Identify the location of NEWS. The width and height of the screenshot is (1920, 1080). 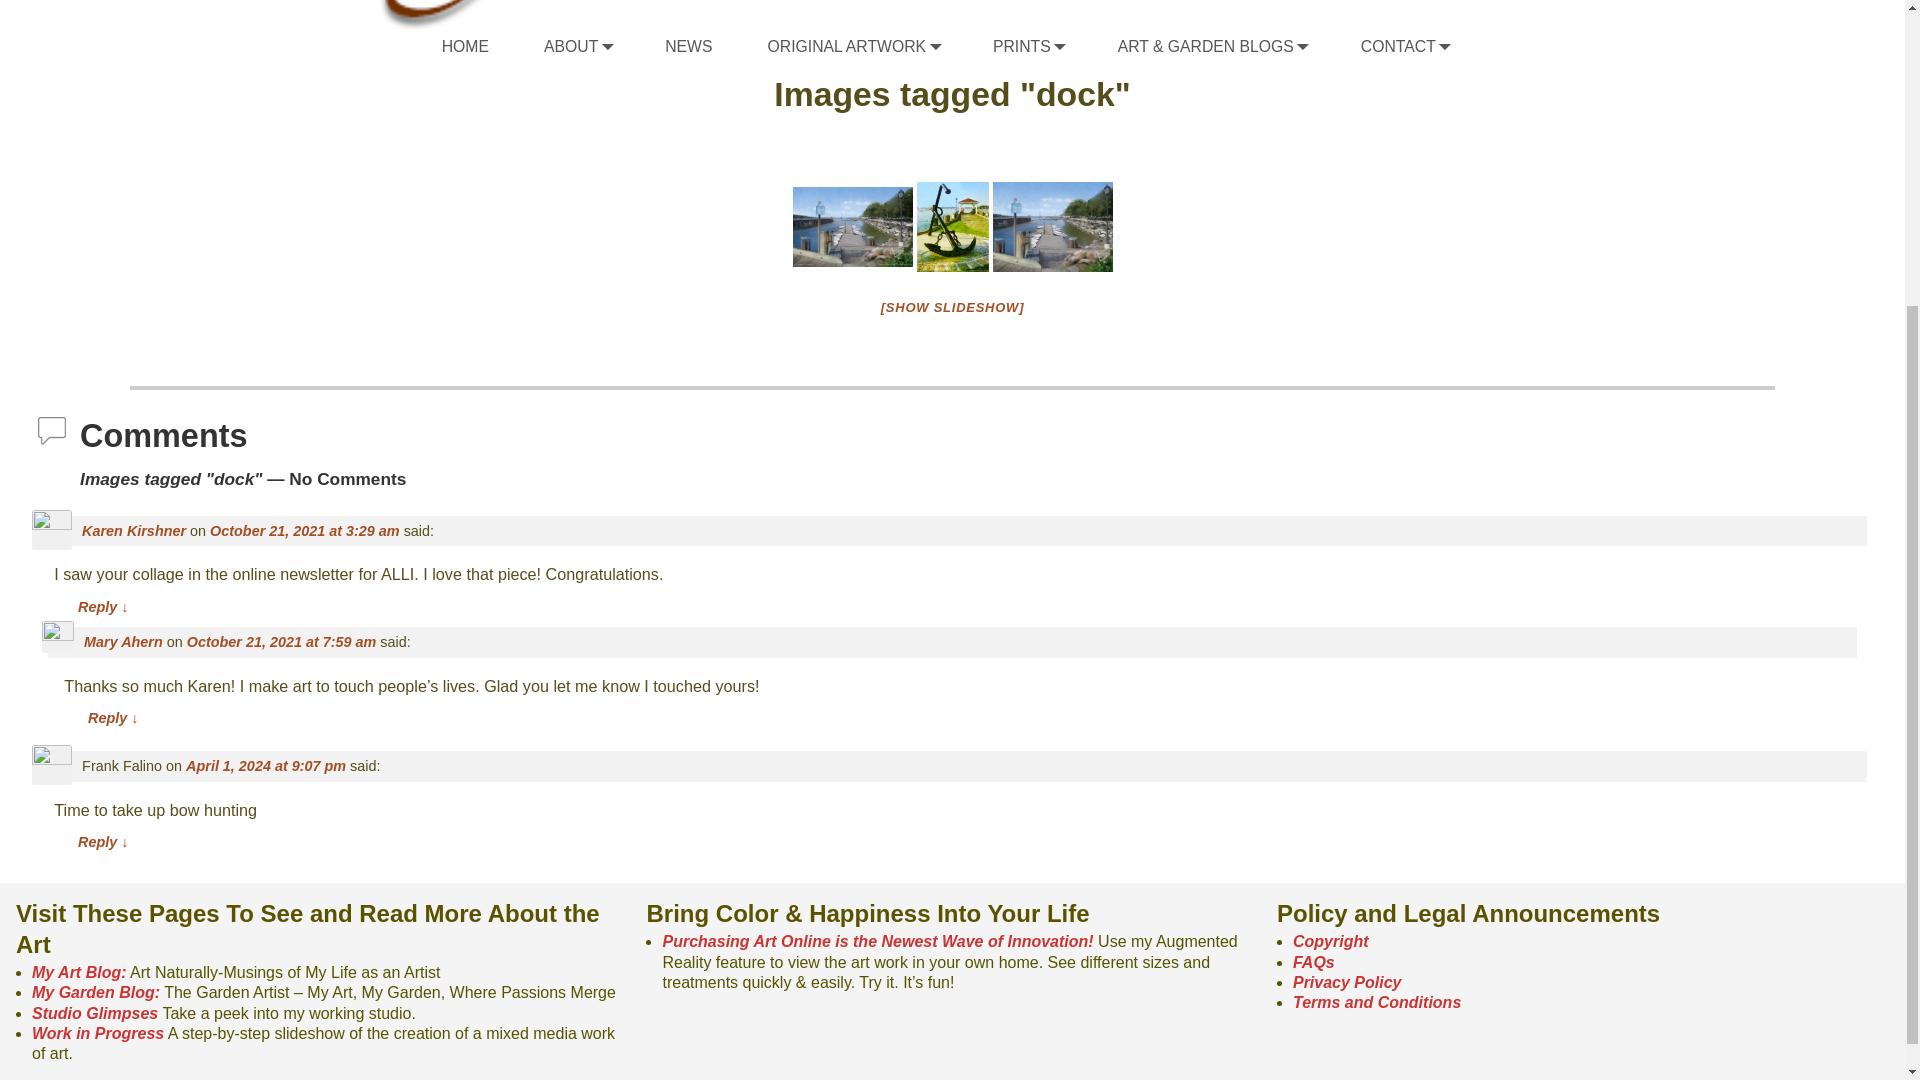
(703, 46).